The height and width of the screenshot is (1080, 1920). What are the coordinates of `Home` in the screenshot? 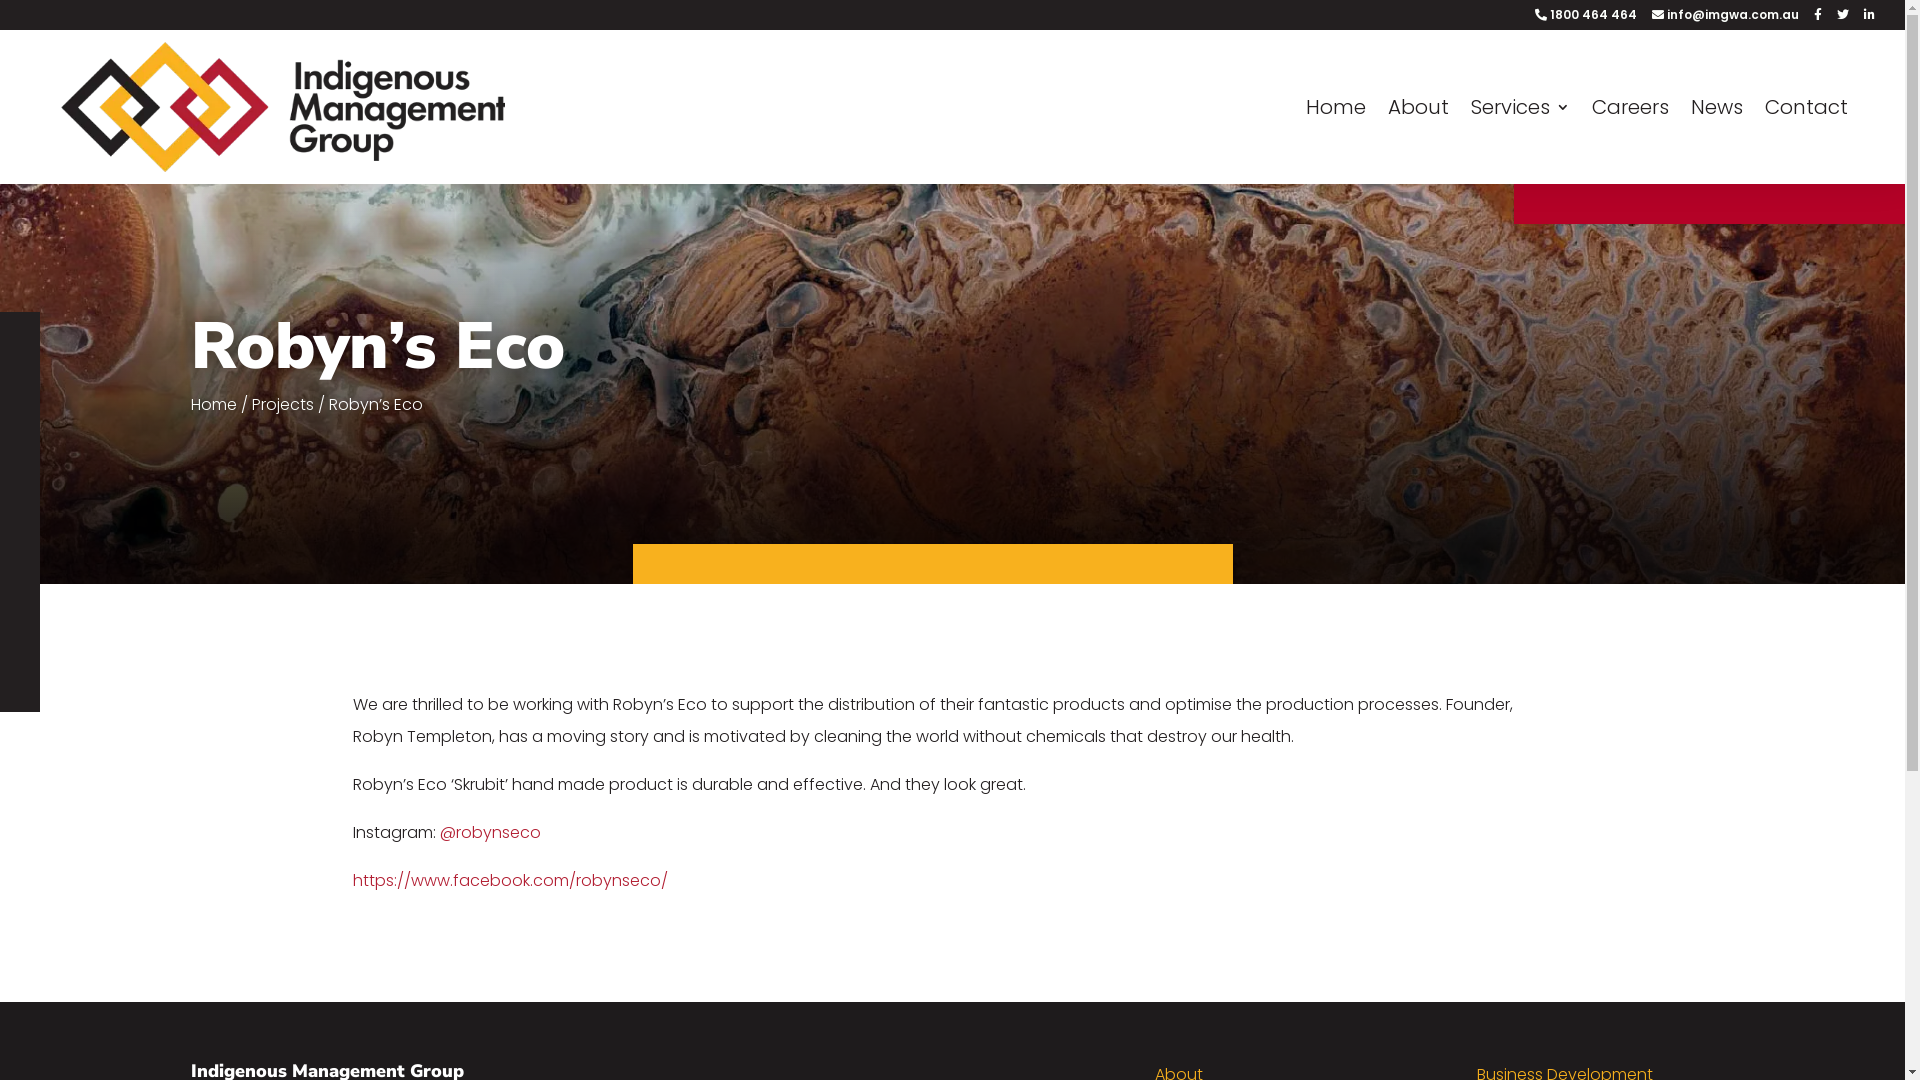 It's located at (213, 404).